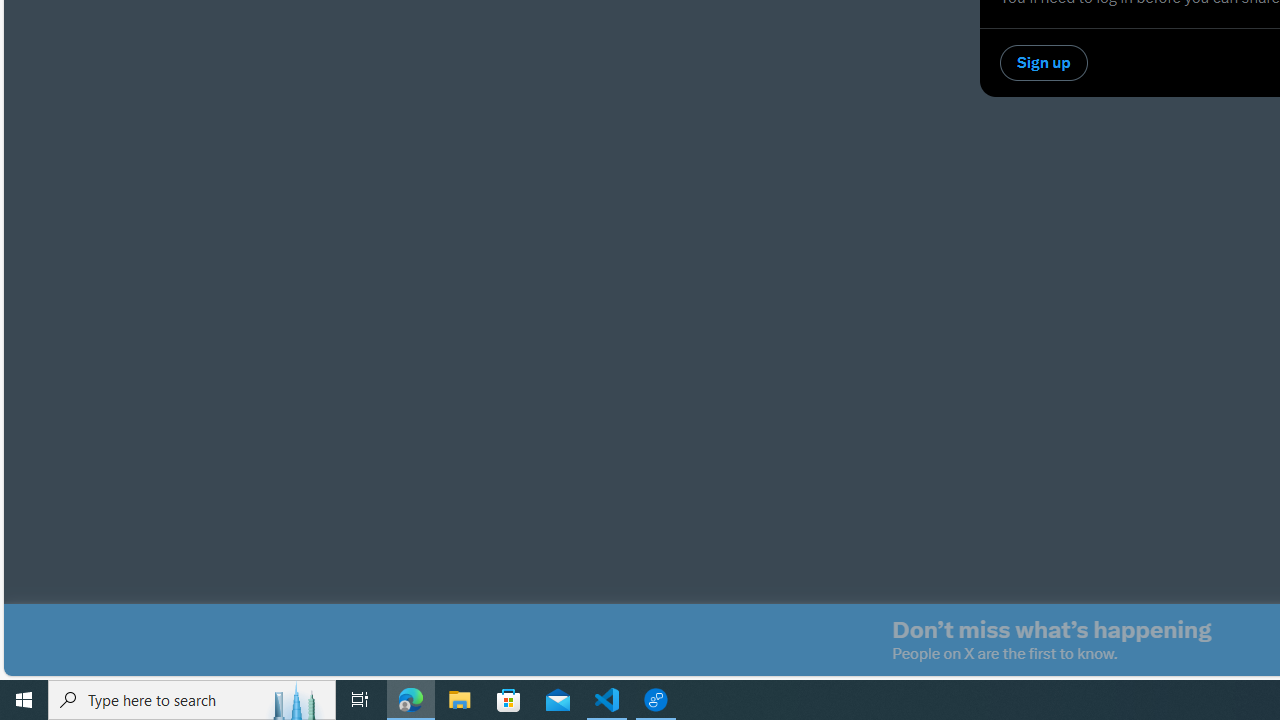  Describe the element at coordinates (296, 700) in the screenshot. I see `Search highlights icon opens search home window` at that location.